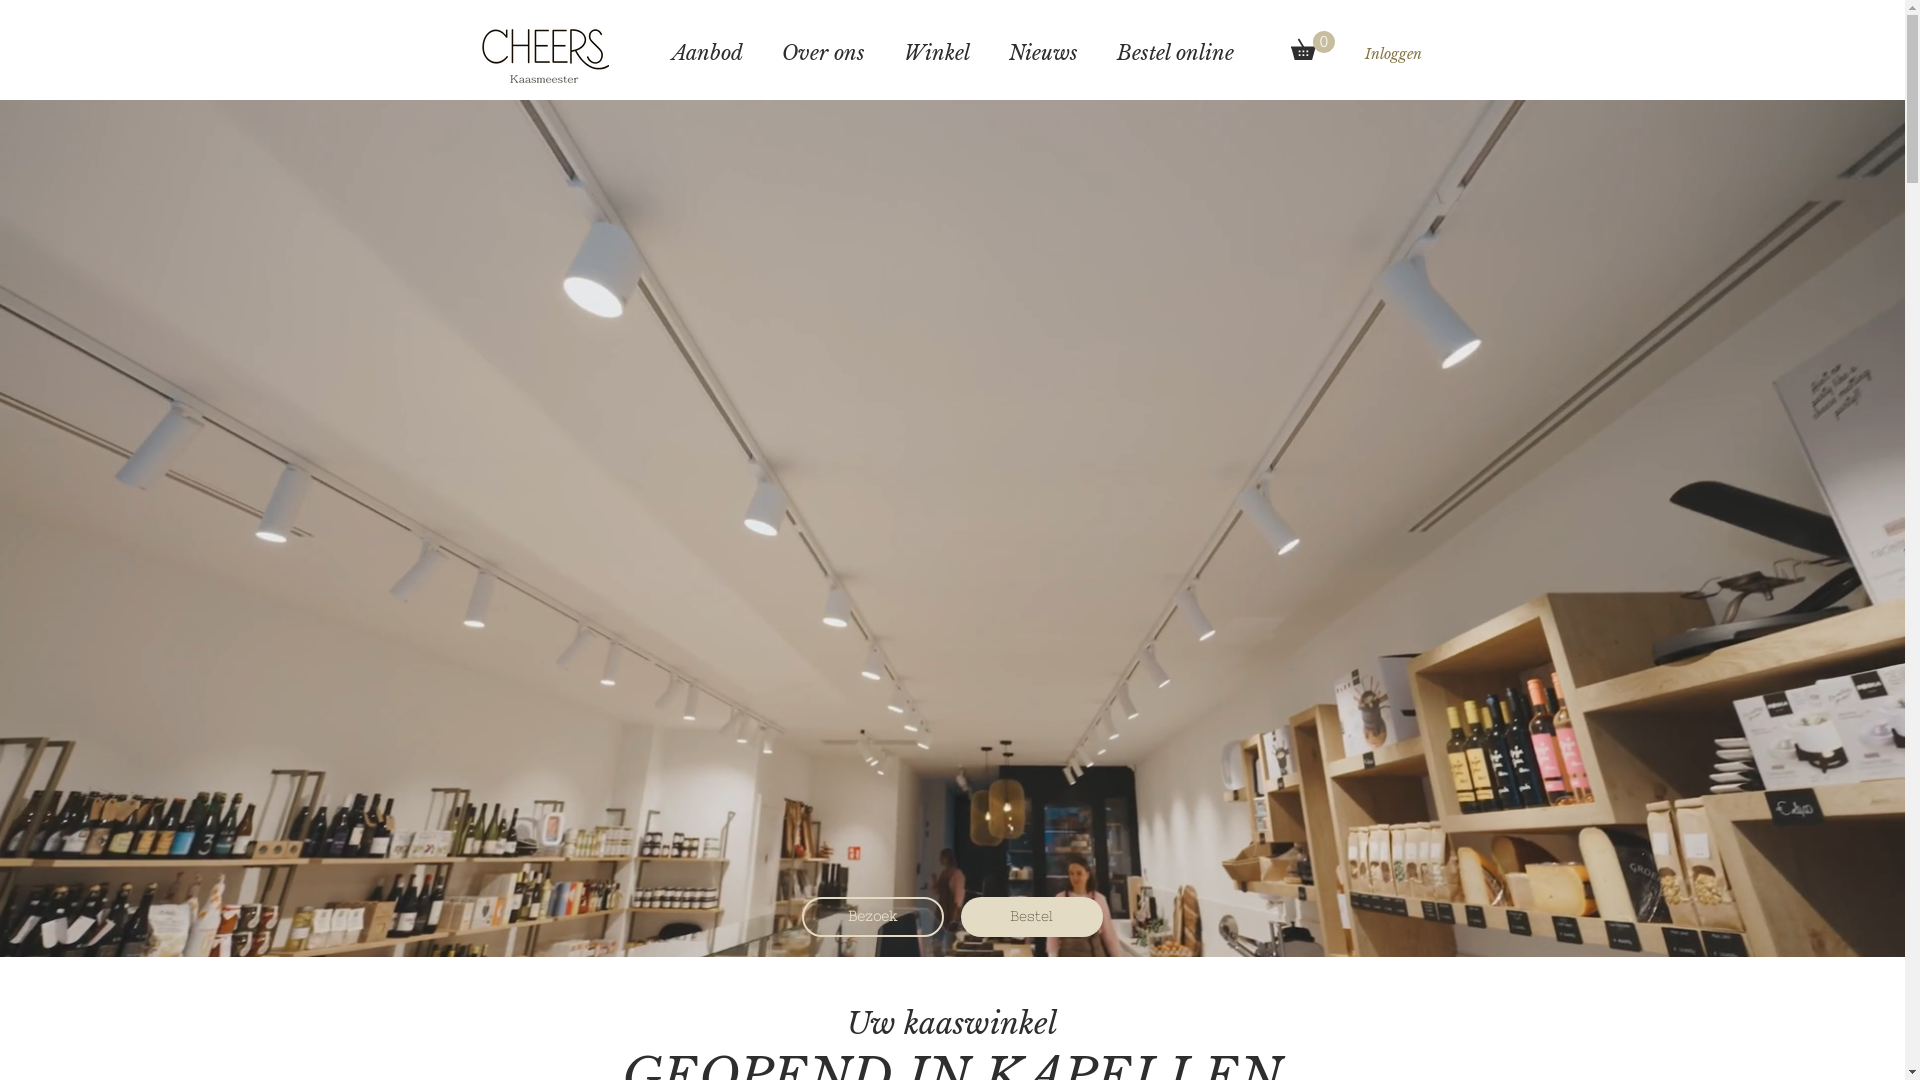  What do you see at coordinates (1031, 917) in the screenshot?
I see `Bestel` at bounding box center [1031, 917].